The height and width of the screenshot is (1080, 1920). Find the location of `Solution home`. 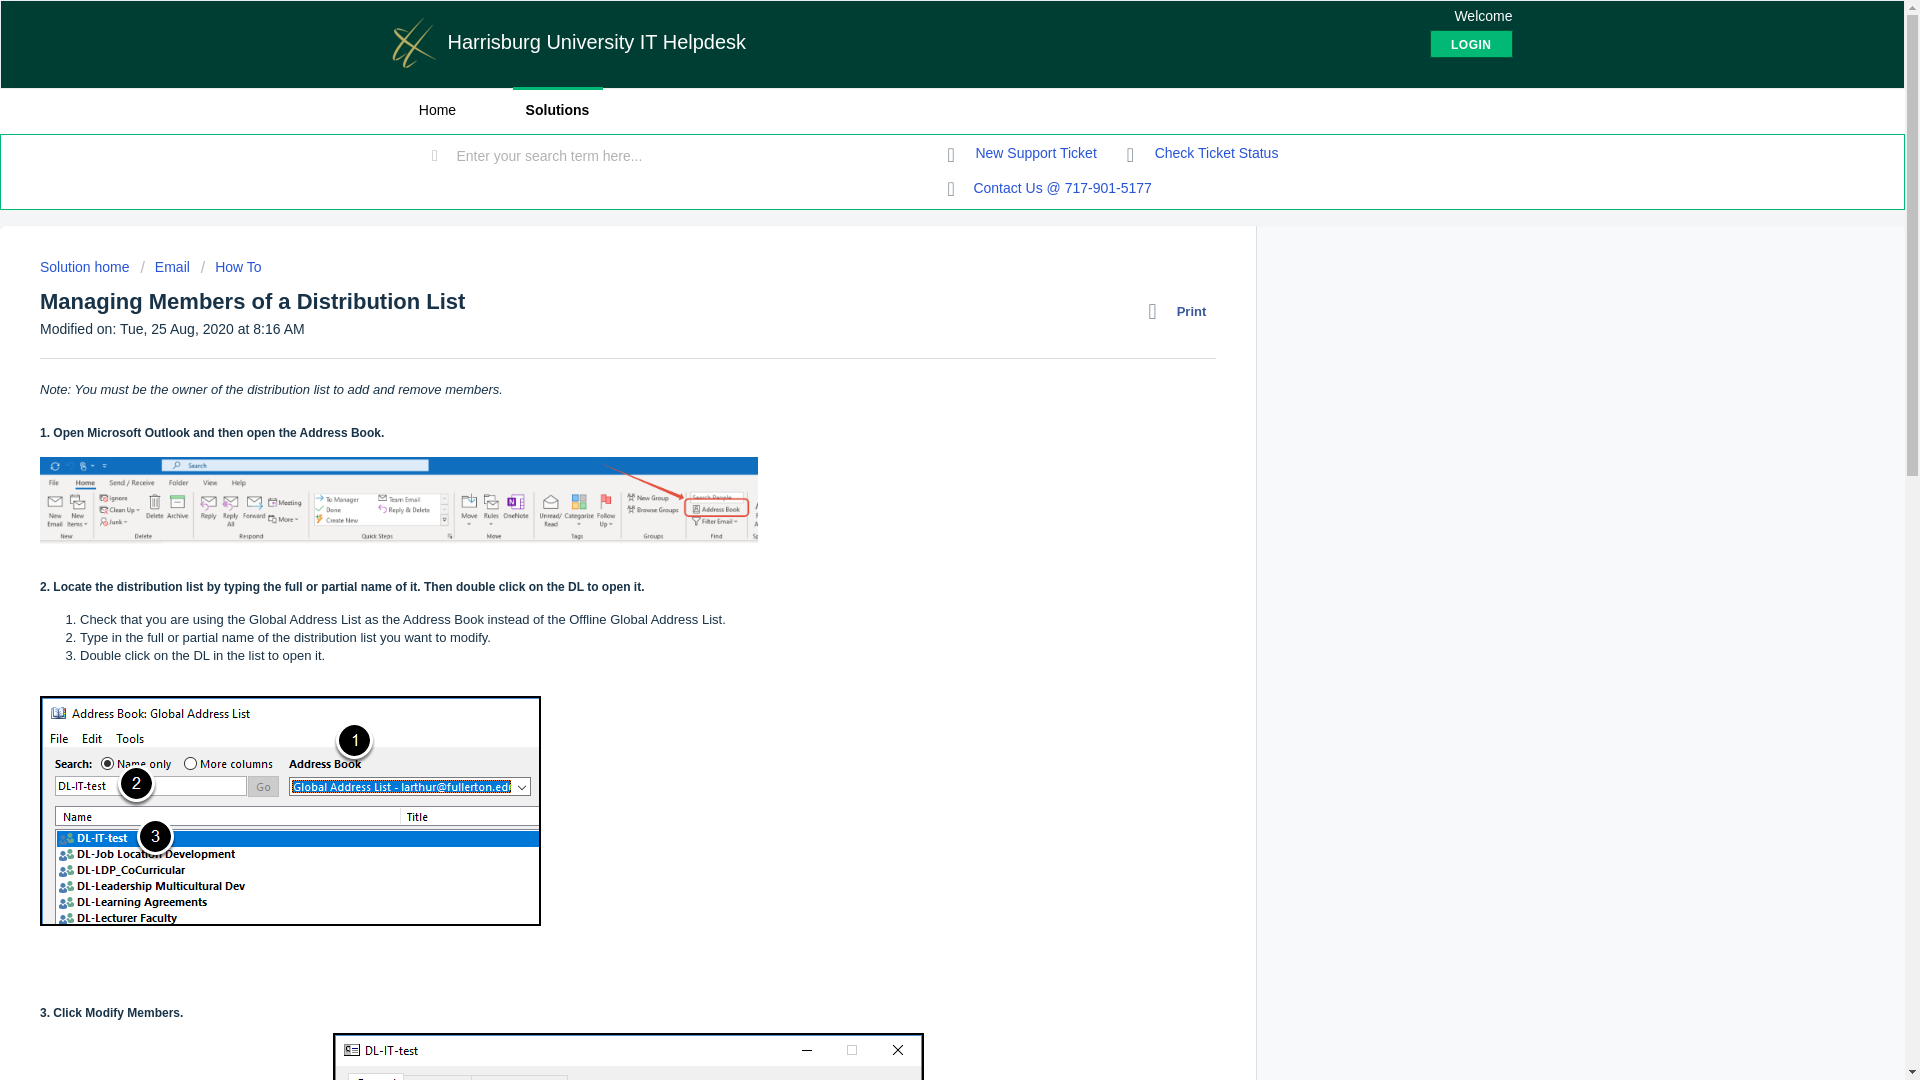

Solution home is located at coordinates (86, 267).